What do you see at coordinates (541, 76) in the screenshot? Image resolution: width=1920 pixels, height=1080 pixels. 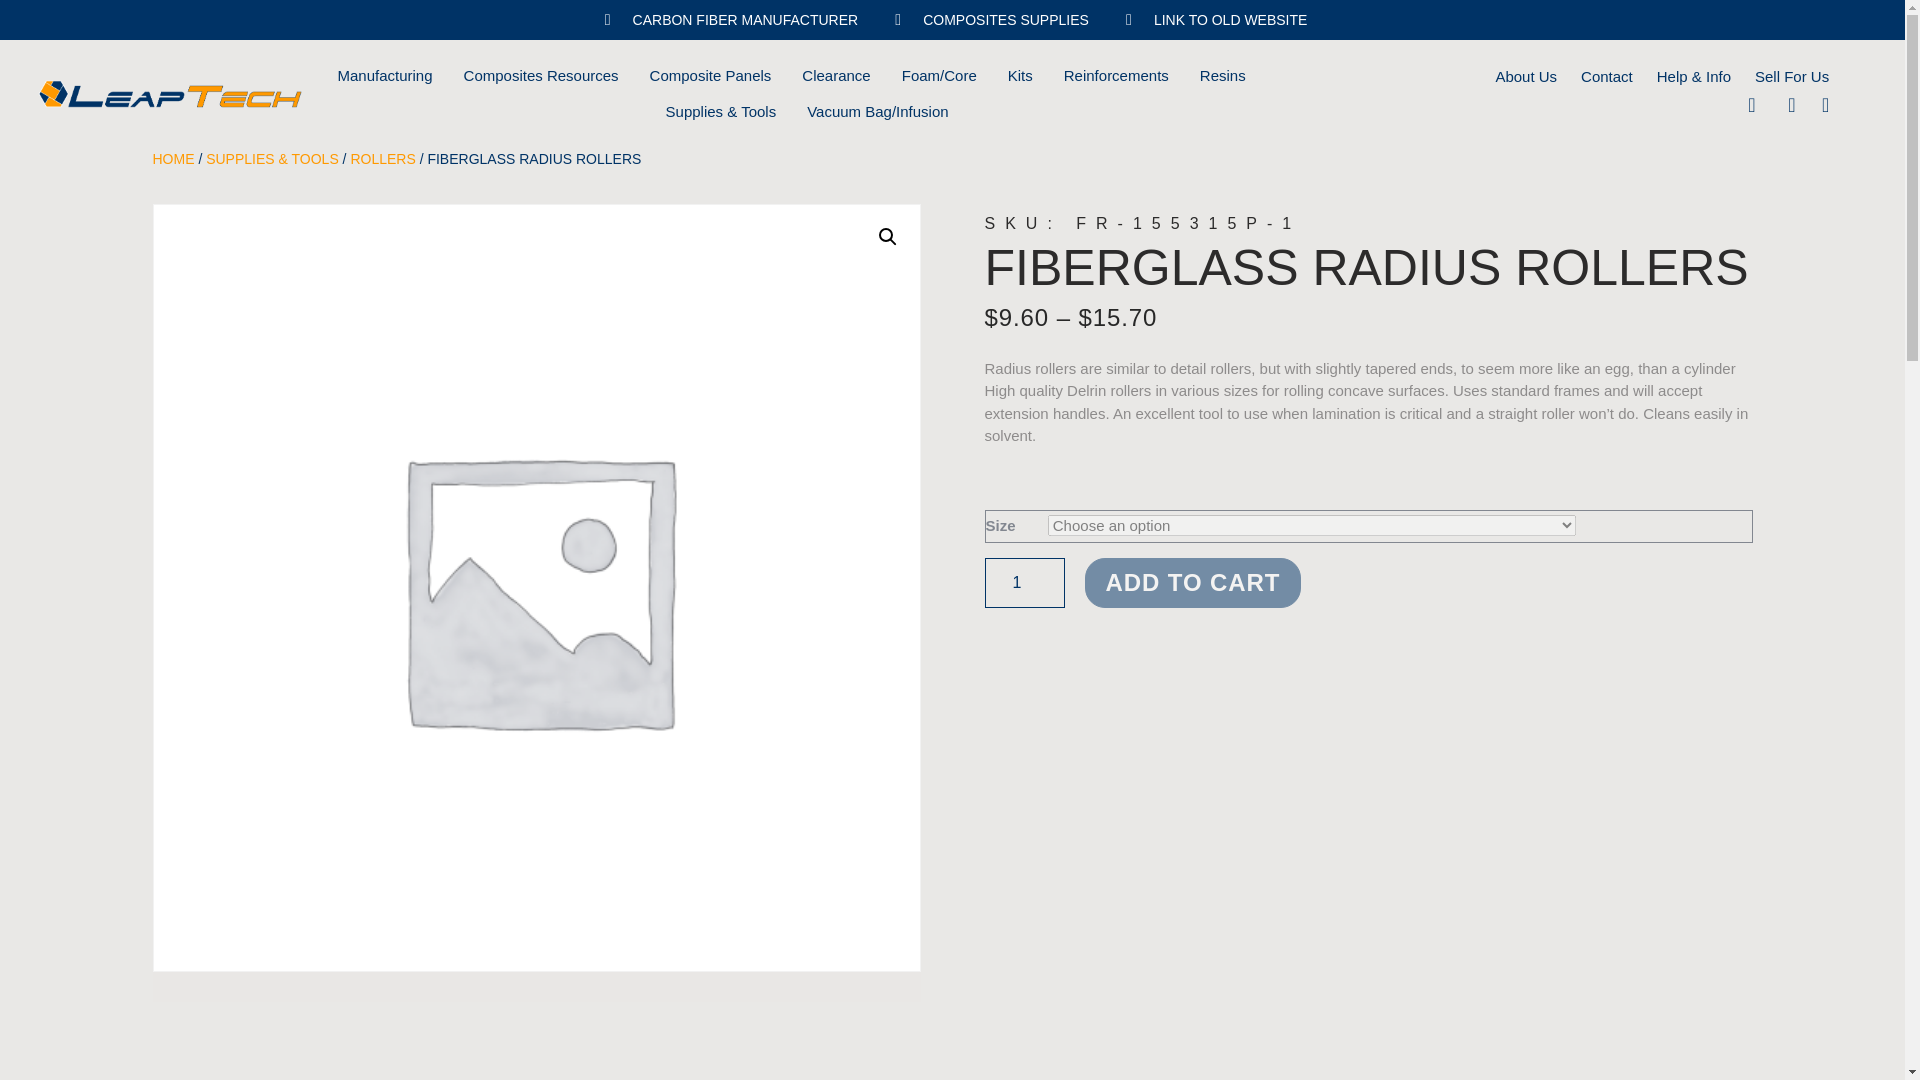 I see `Composites Resources` at bounding box center [541, 76].